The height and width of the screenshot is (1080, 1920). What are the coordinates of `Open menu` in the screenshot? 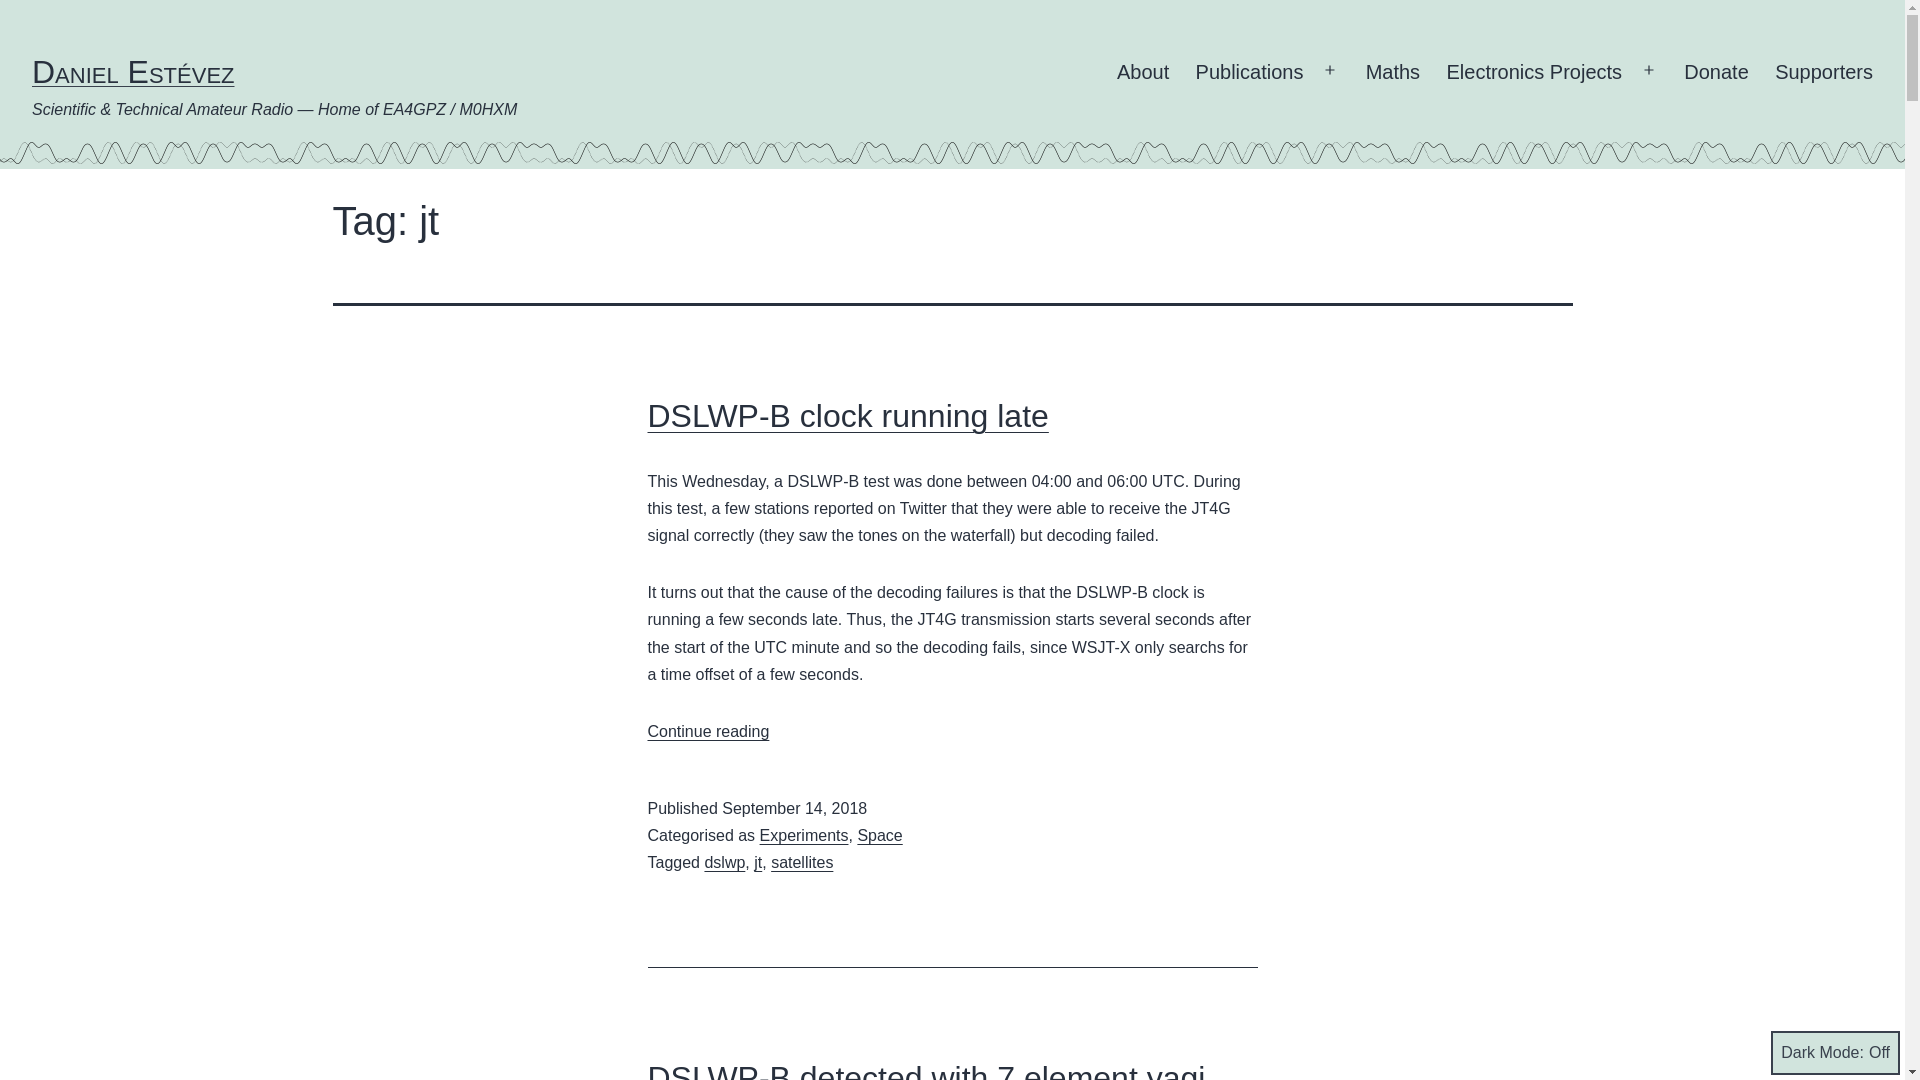 It's located at (1716, 72).